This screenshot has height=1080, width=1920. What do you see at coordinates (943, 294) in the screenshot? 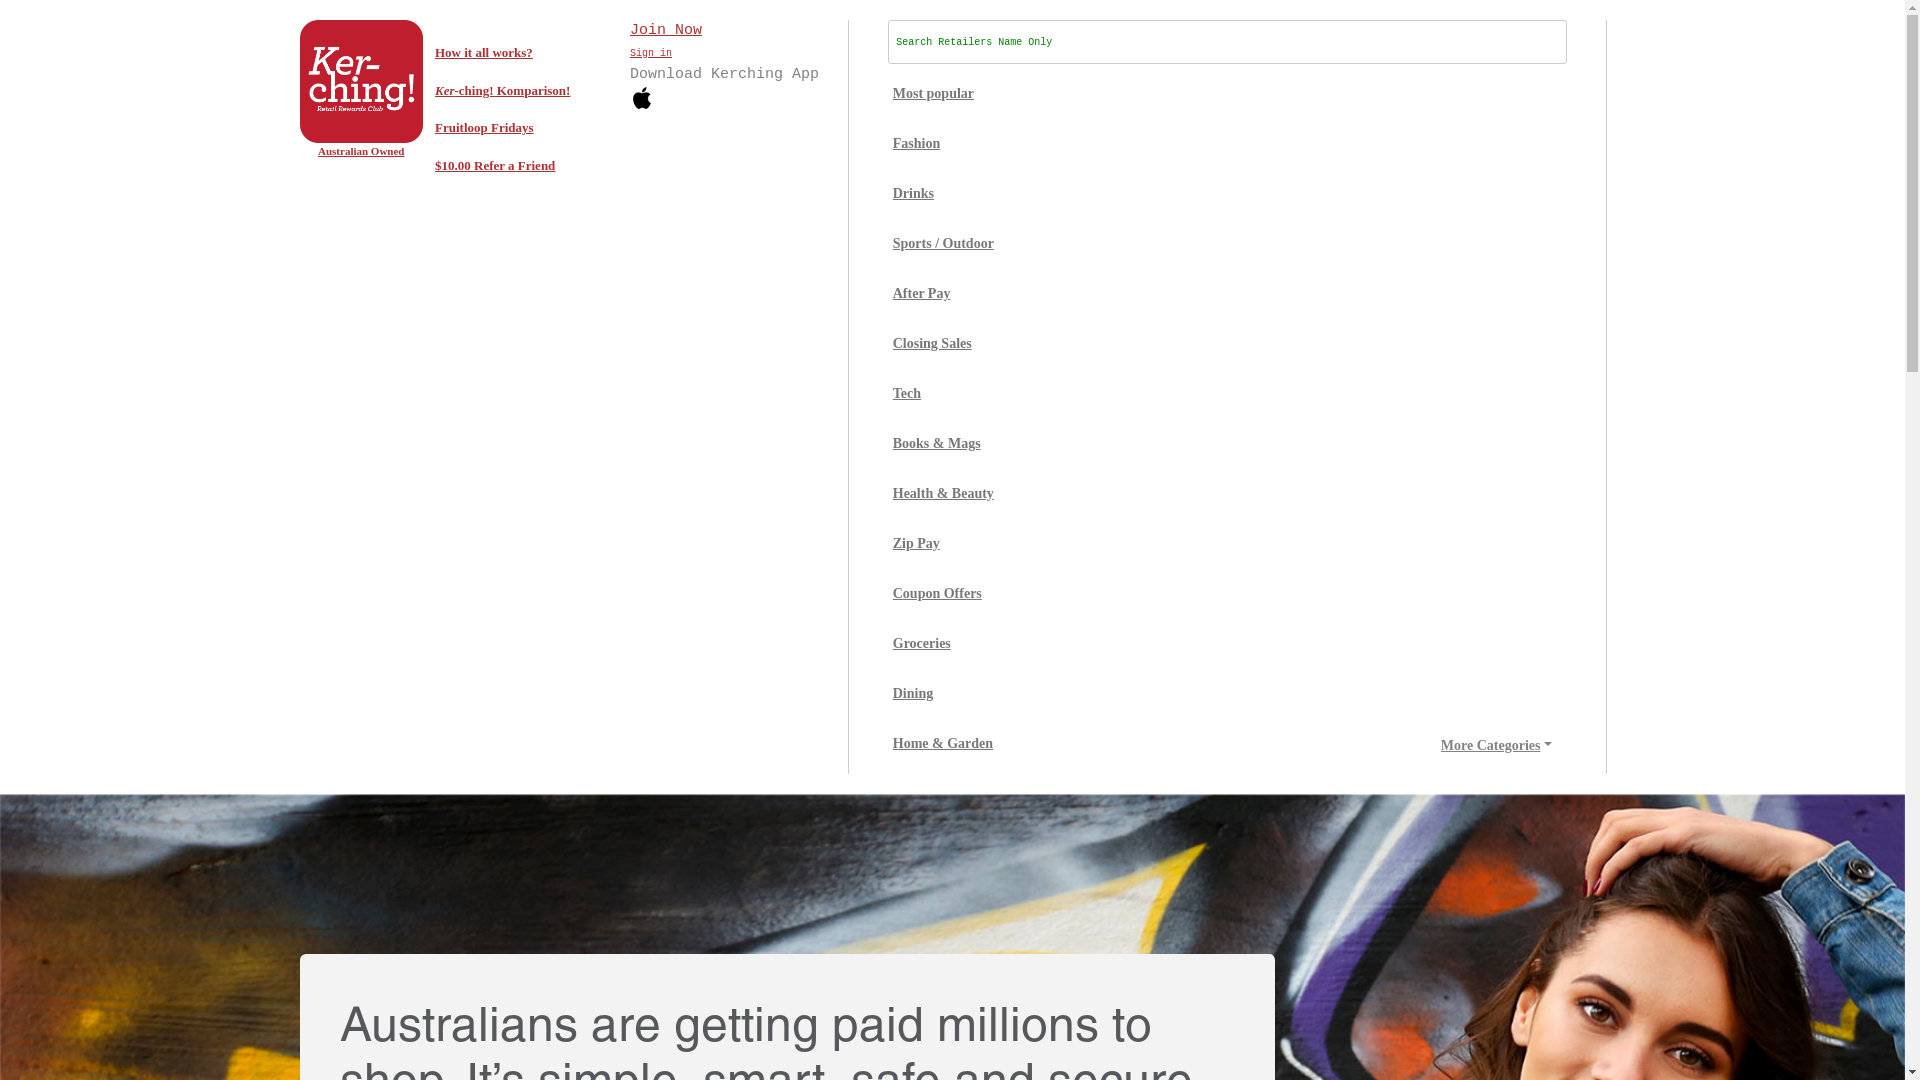
I see `After Pay` at bounding box center [943, 294].